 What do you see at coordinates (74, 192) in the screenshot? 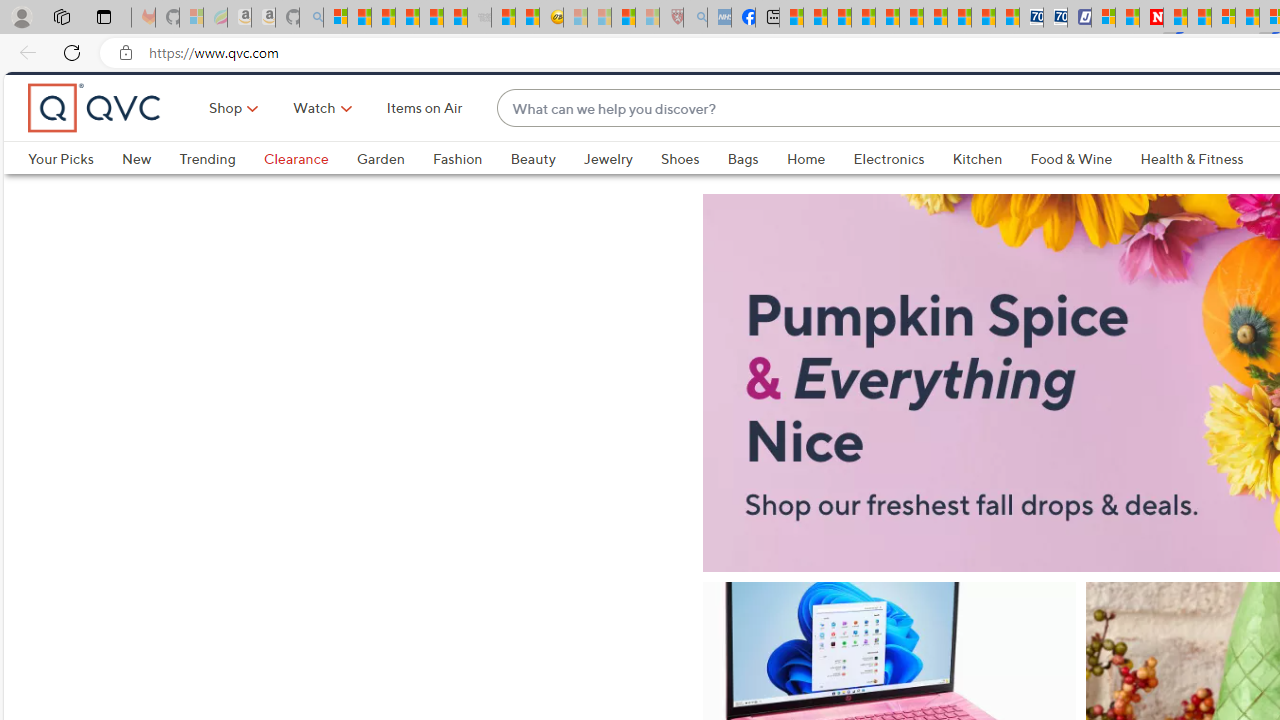
I see `Your Picks` at bounding box center [74, 192].